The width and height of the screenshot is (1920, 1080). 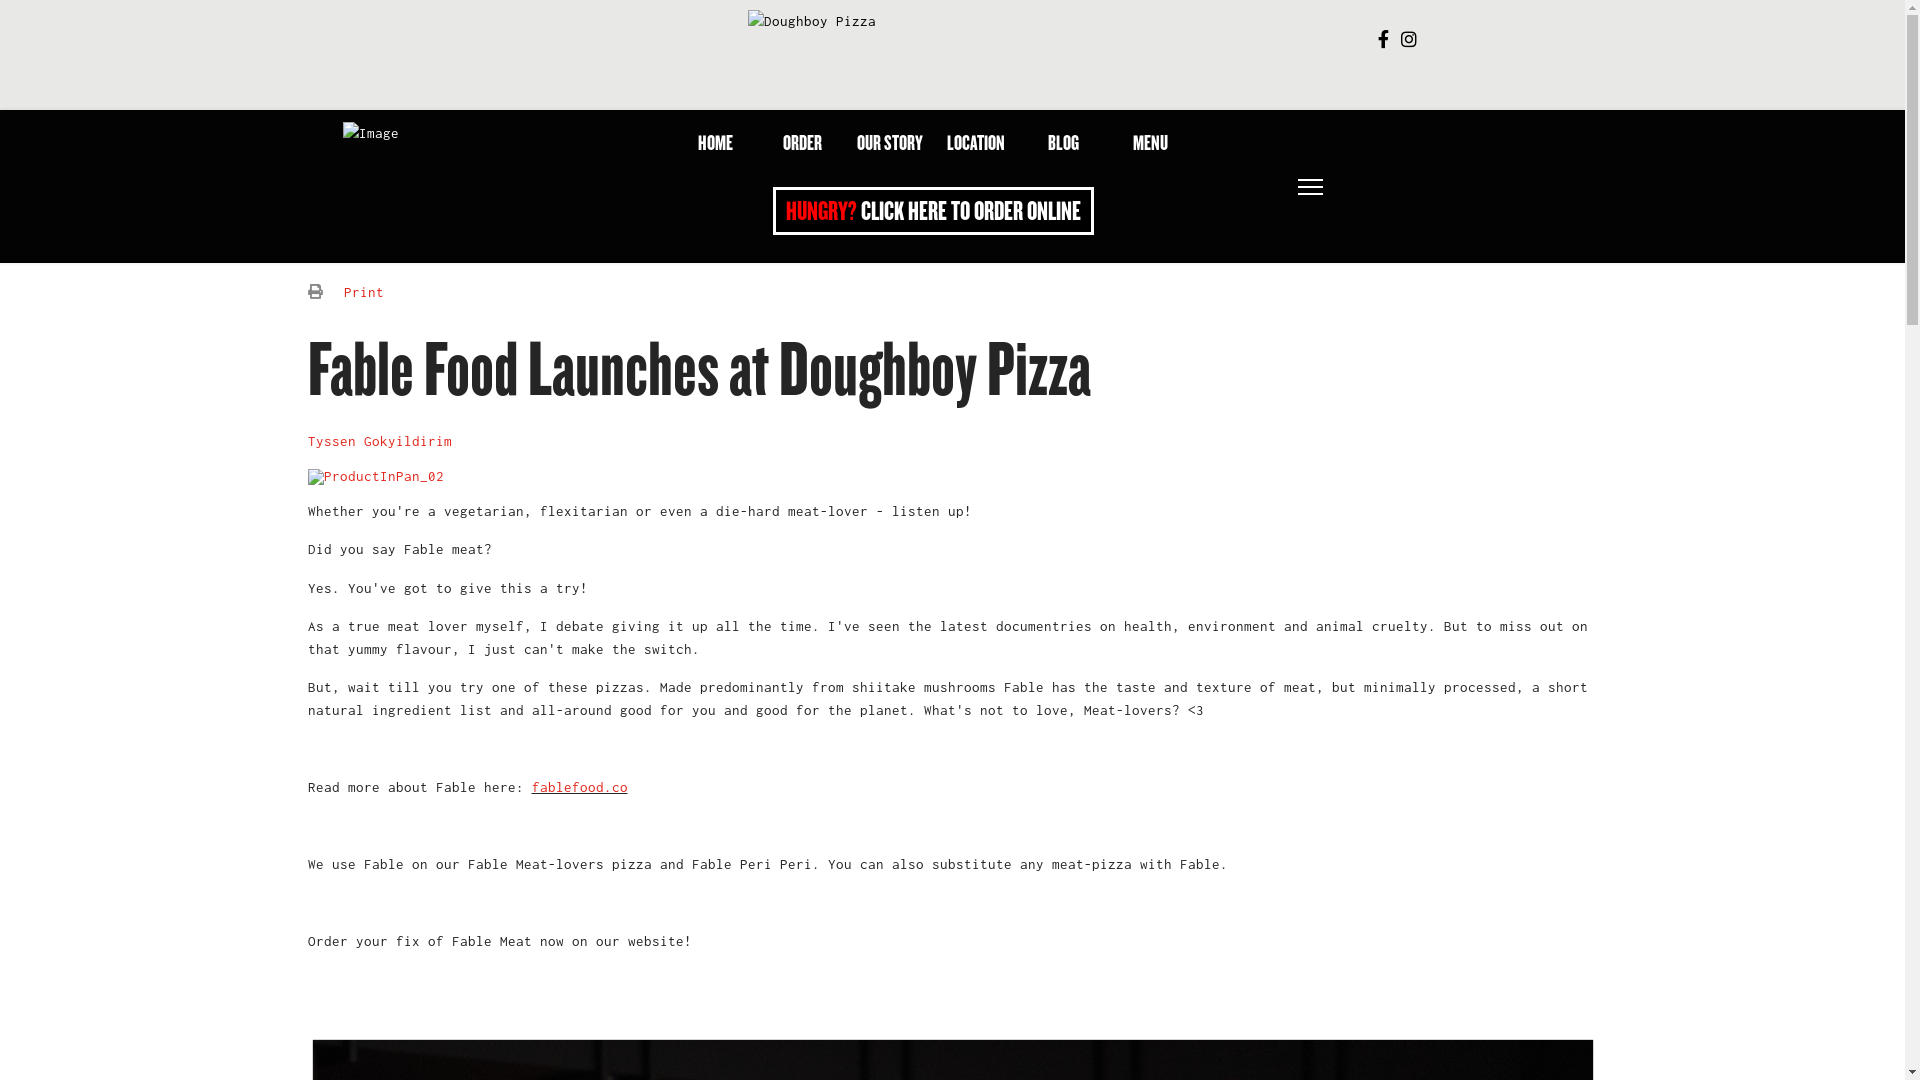 I want to click on Follow Doughboy on Instagram, so click(x=1409, y=39).